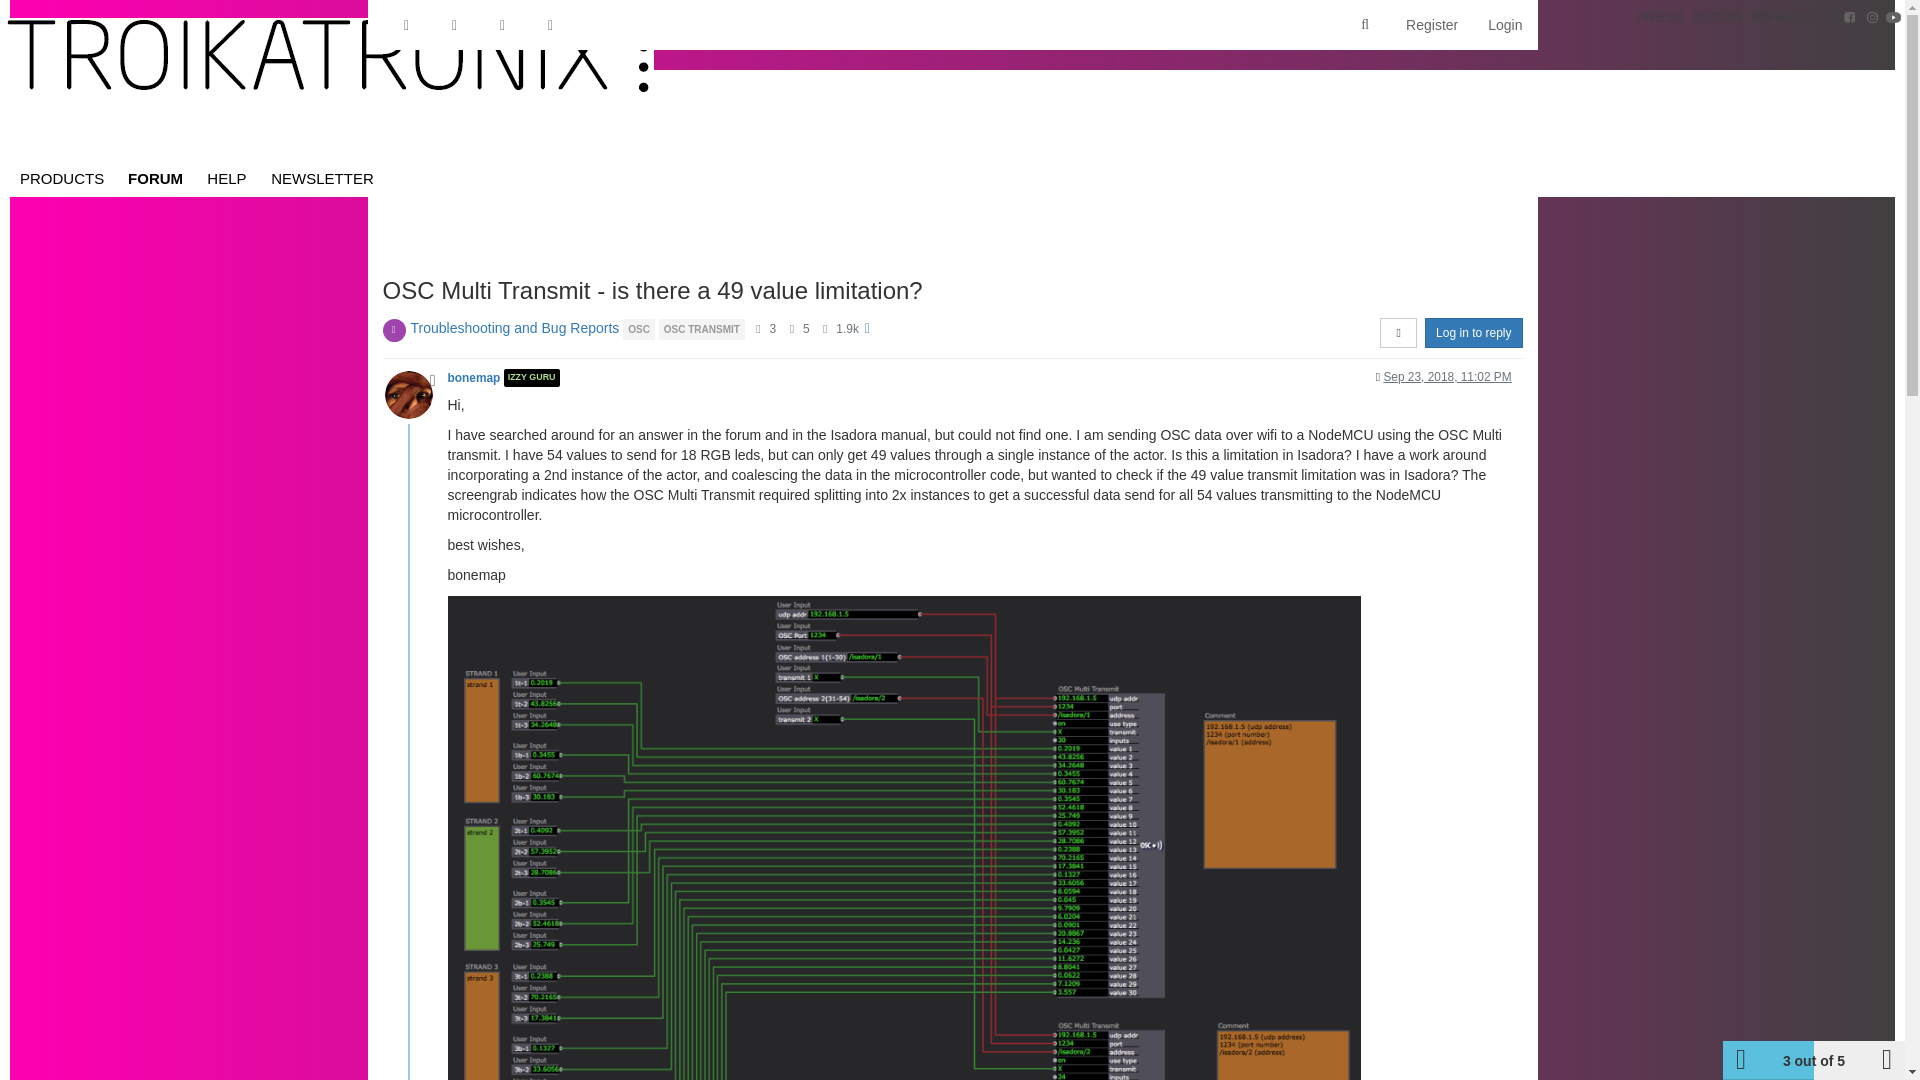  Describe the element at coordinates (322, 178) in the screenshot. I see `NEWSLETTER` at that location.